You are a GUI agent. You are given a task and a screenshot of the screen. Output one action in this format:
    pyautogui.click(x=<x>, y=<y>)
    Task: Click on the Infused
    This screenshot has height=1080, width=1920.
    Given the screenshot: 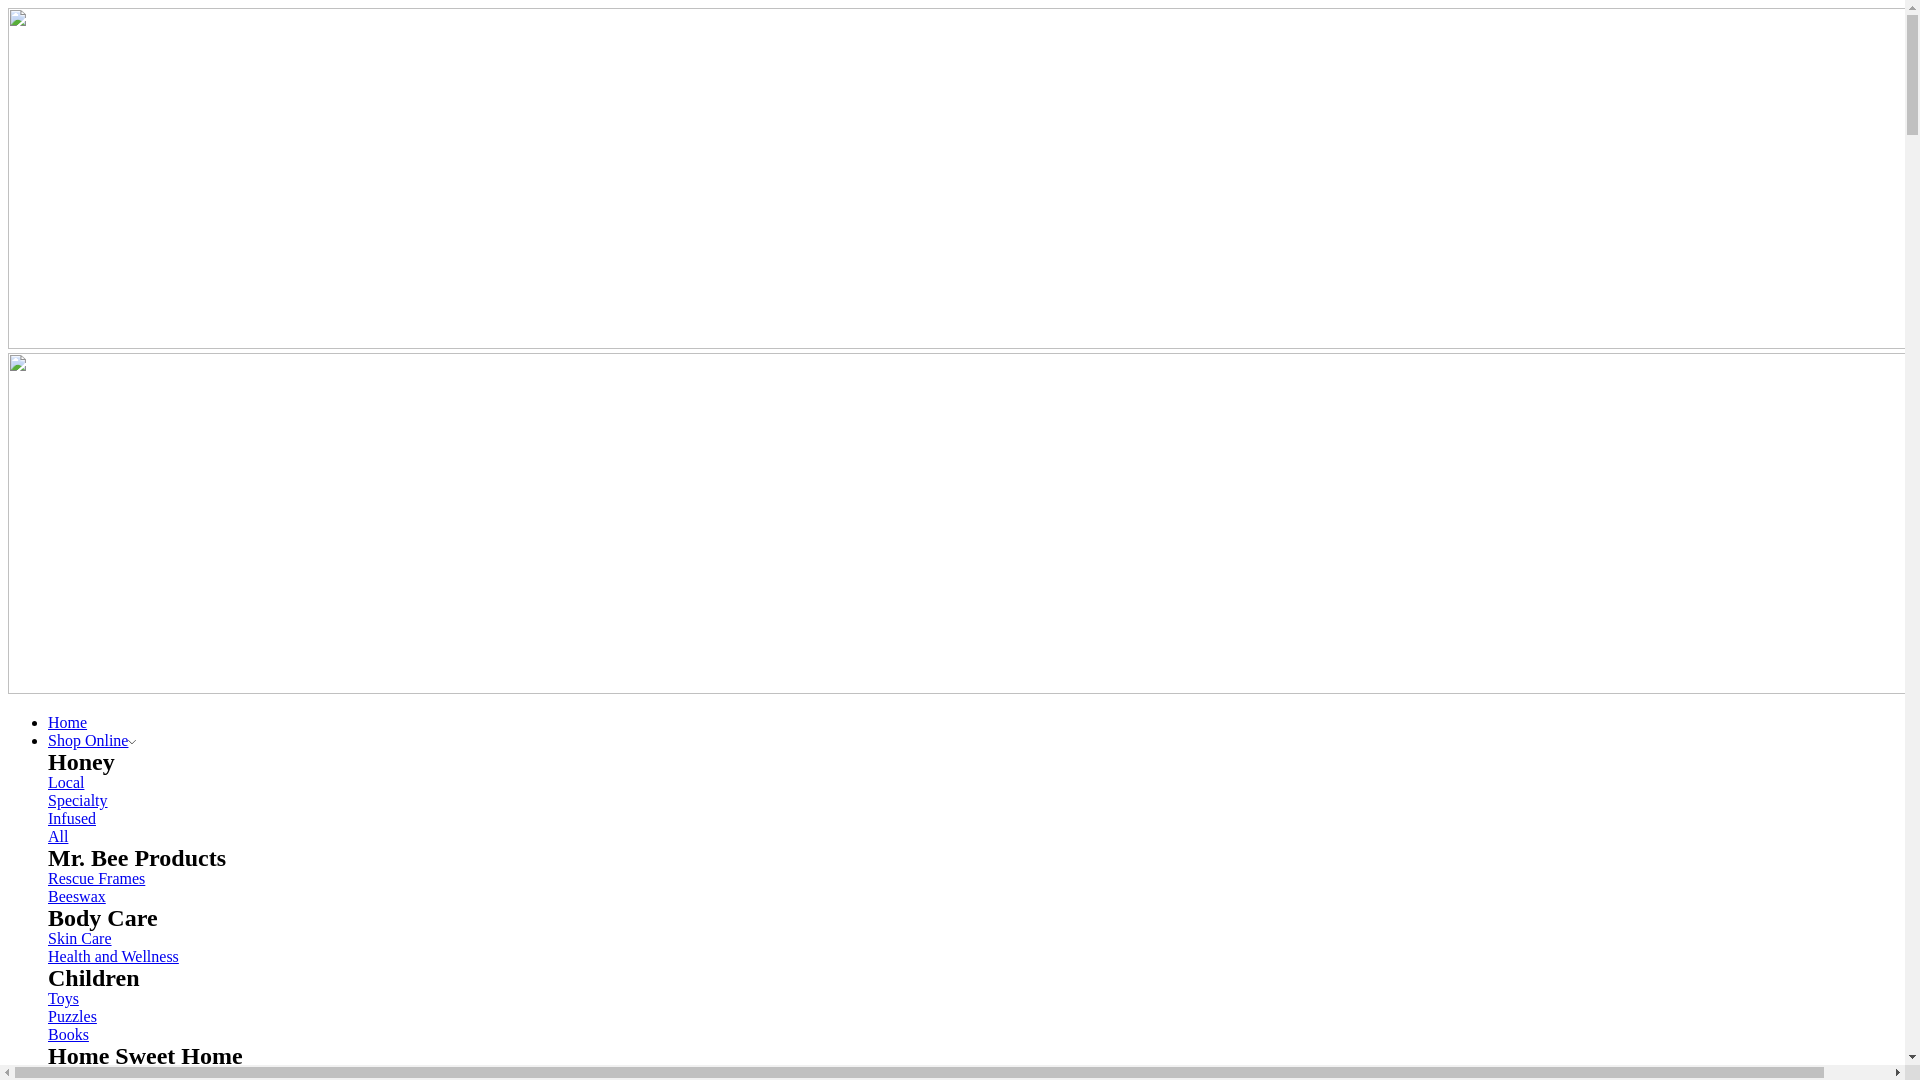 What is the action you would take?
    pyautogui.click(x=72, y=818)
    